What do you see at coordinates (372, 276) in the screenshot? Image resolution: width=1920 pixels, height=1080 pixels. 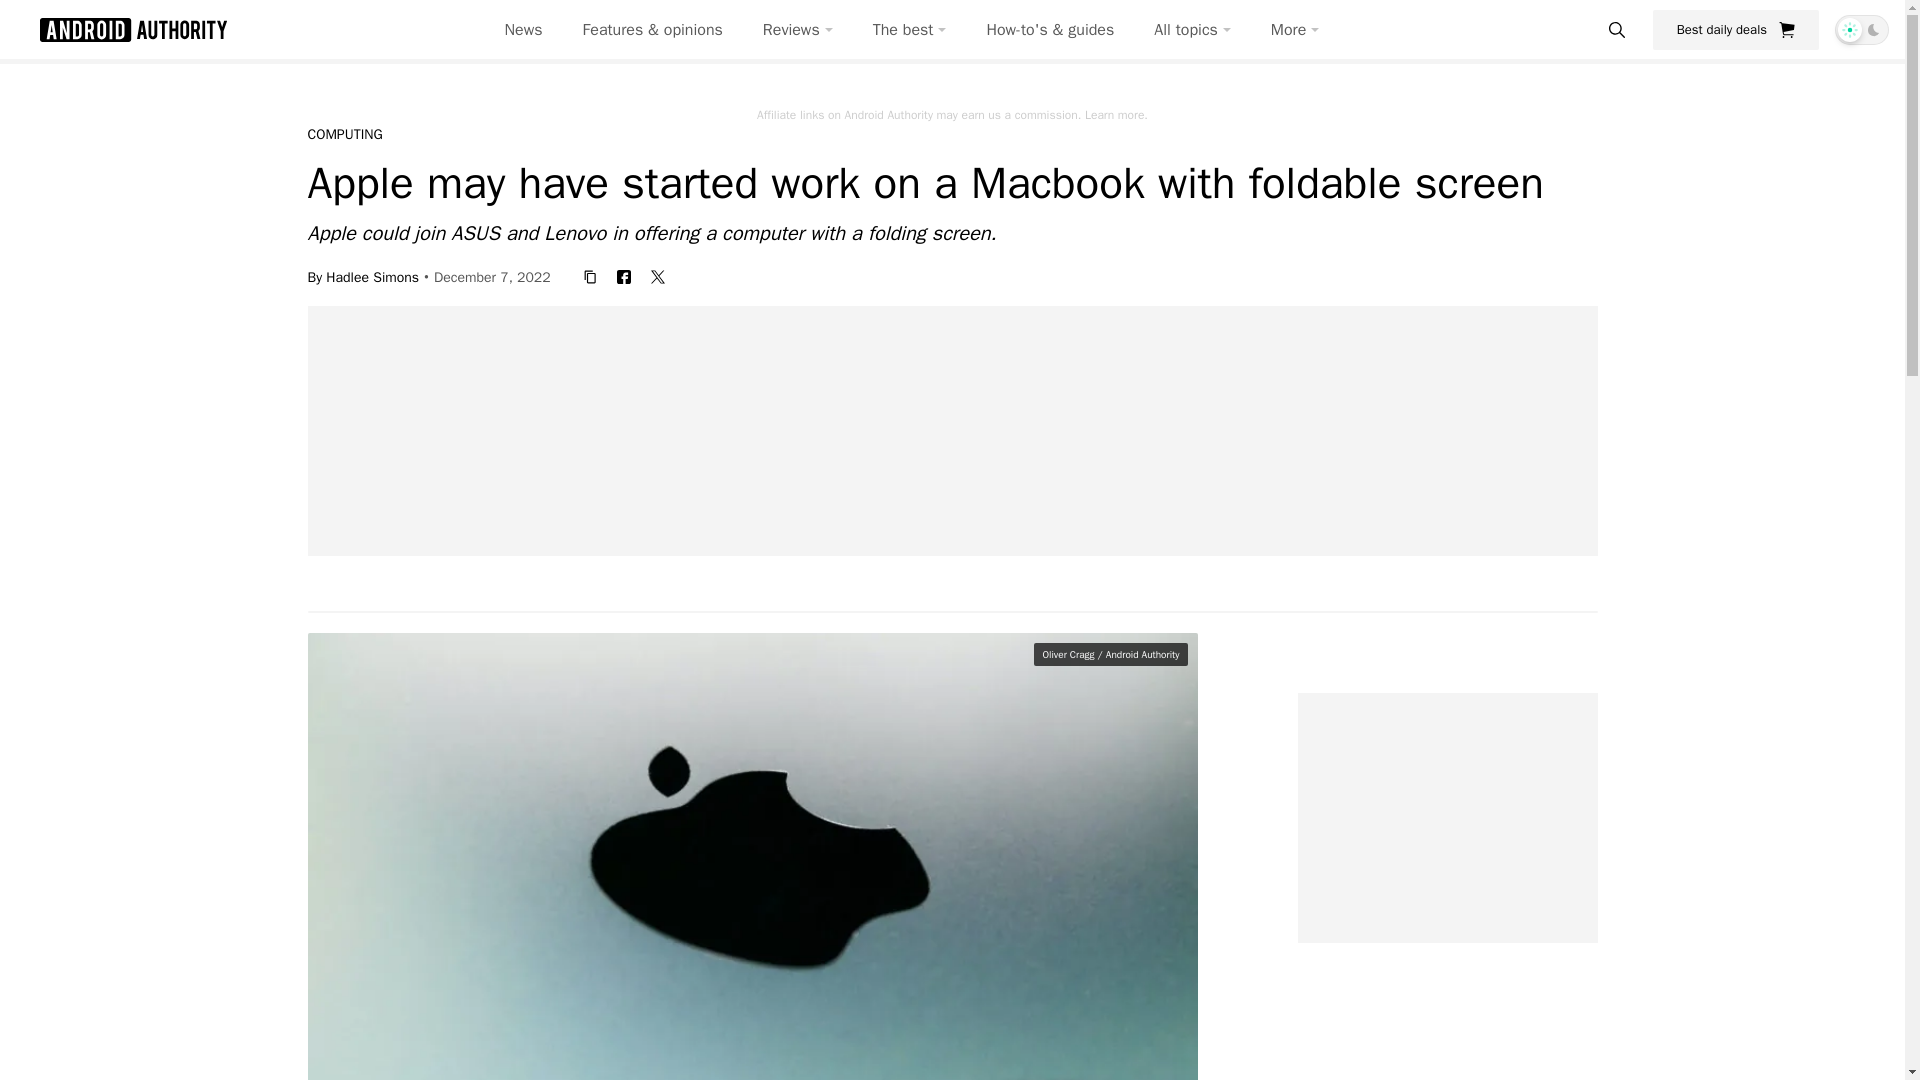 I see `Hadlee Simons` at bounding box center [372, 276].